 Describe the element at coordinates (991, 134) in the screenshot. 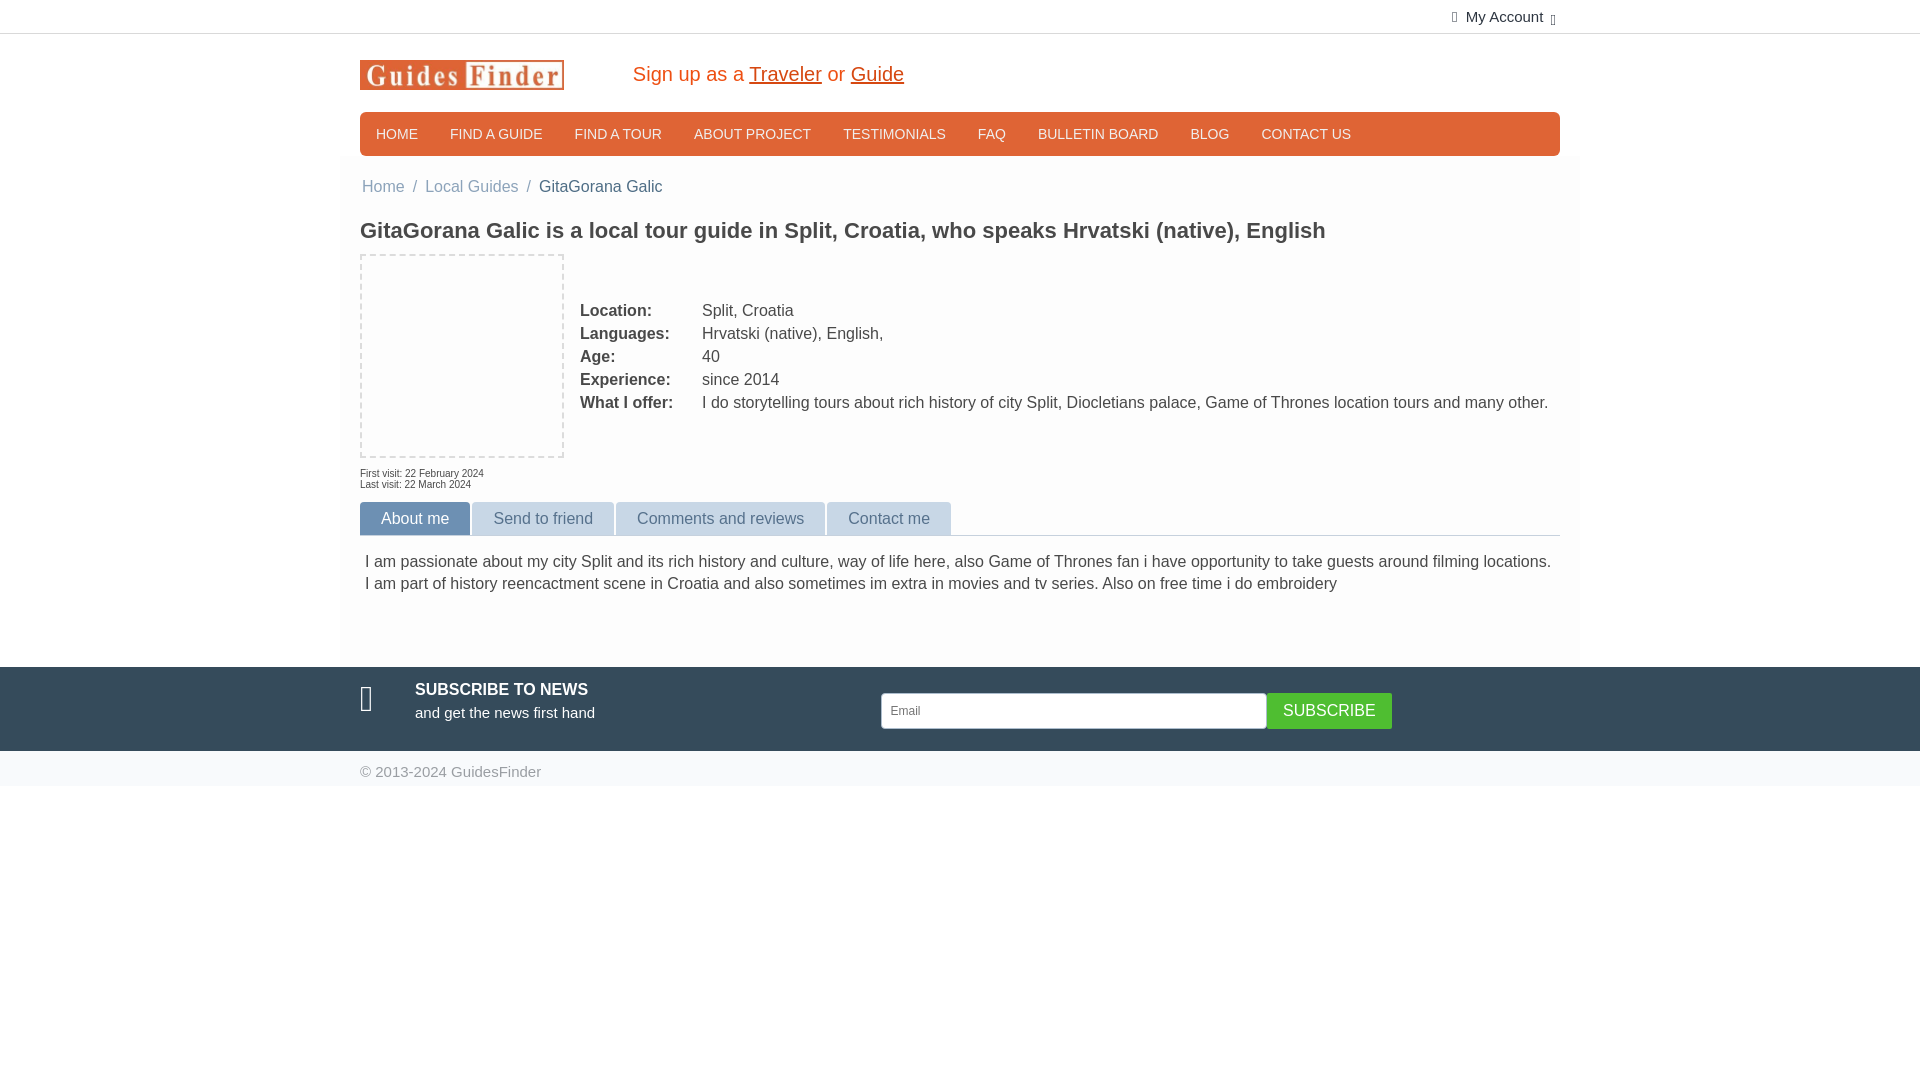

I see `FAQ` at that location.